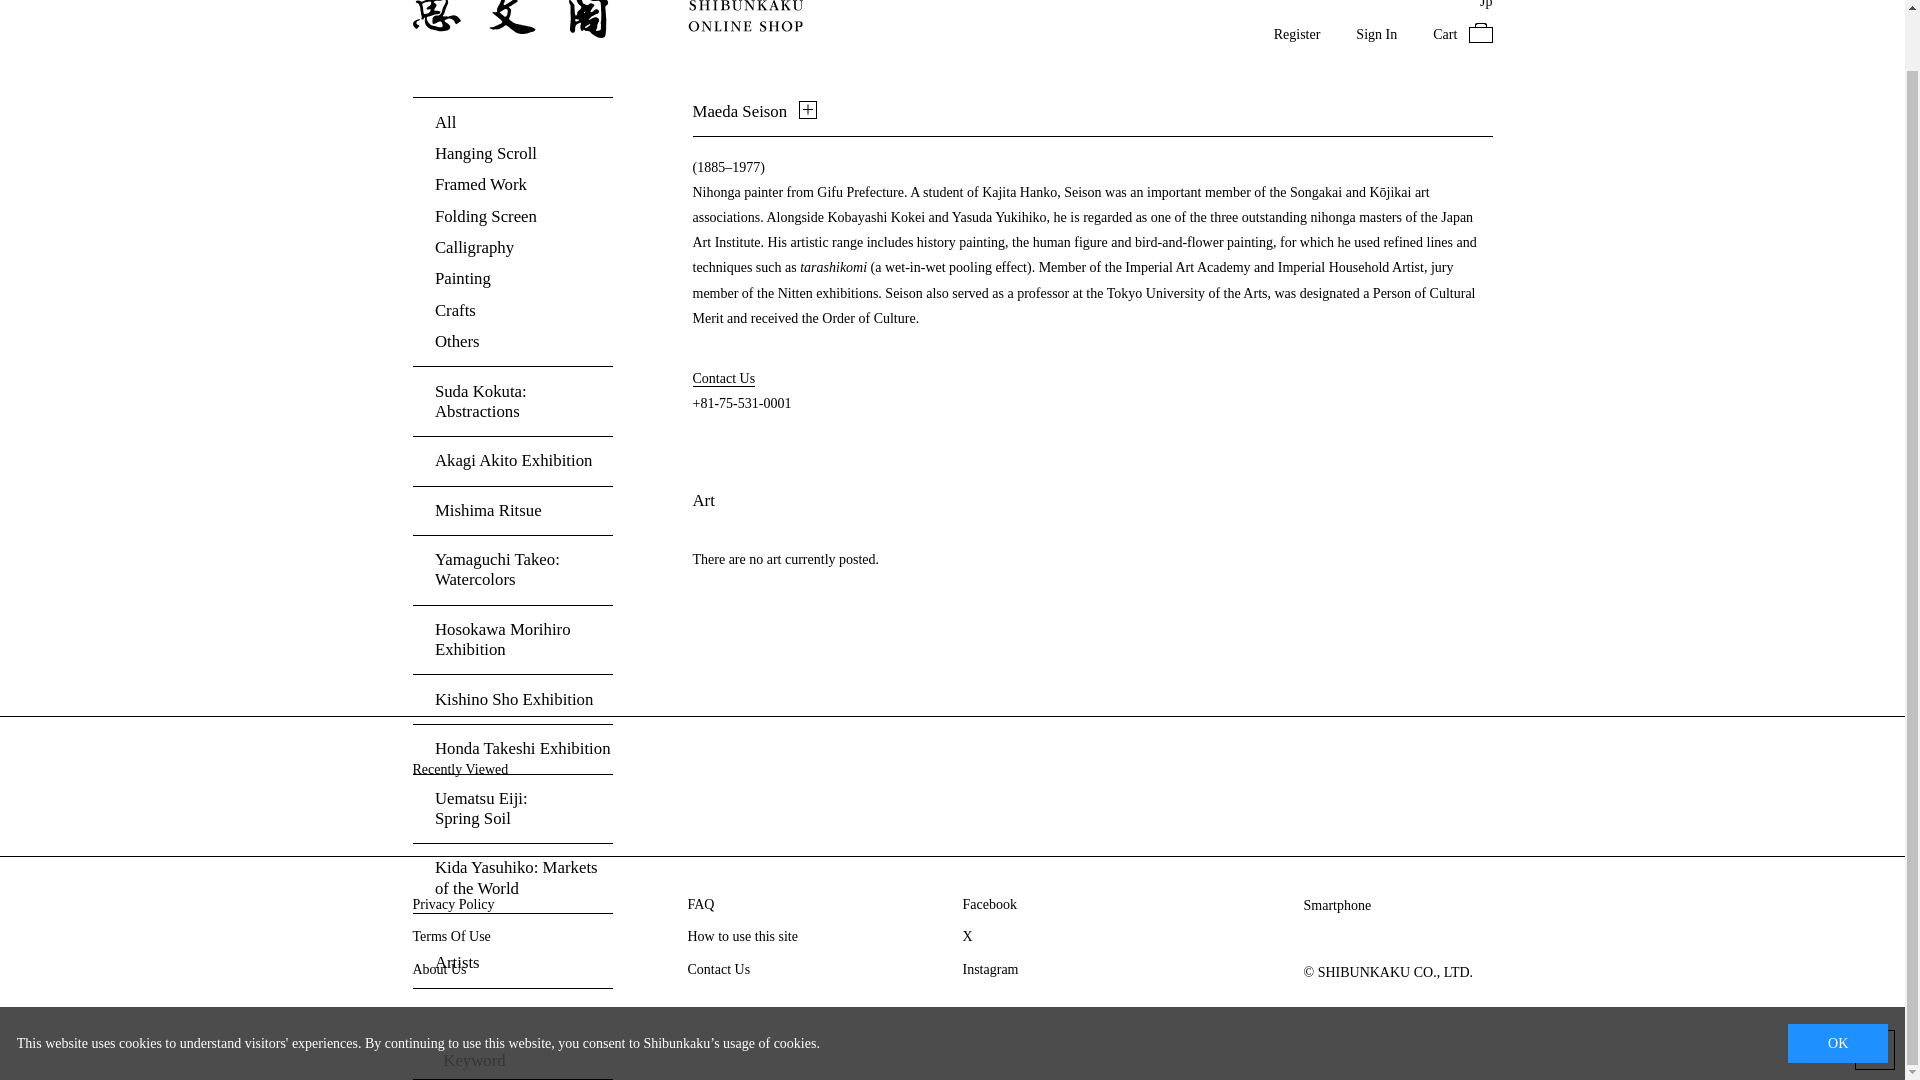 The image size is (1920, 1080). I want to click on Painting, so click(512, 278).